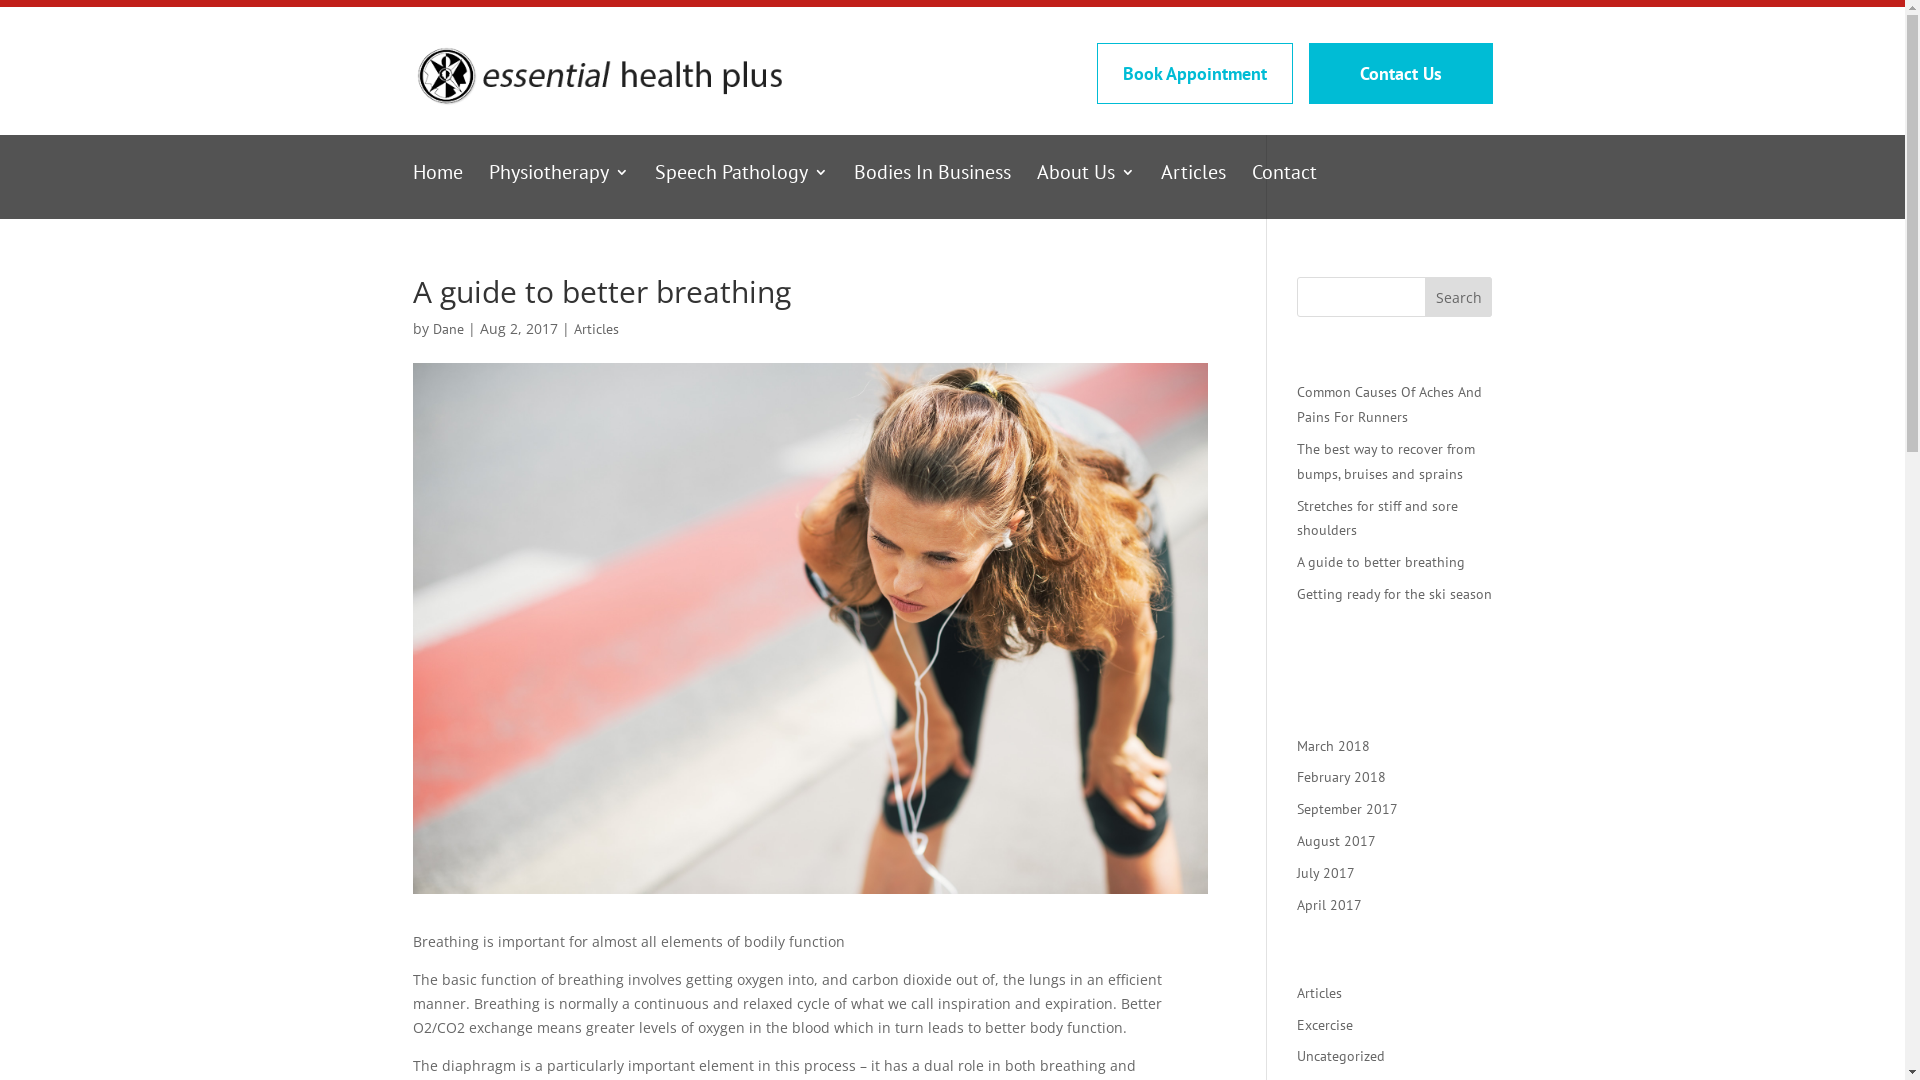 This screenshot has width=1920, height=1080. What do you see at coordinates (1348, 809) in the screenshot?
I see `September 2017` at bounding box center [1348, 809].